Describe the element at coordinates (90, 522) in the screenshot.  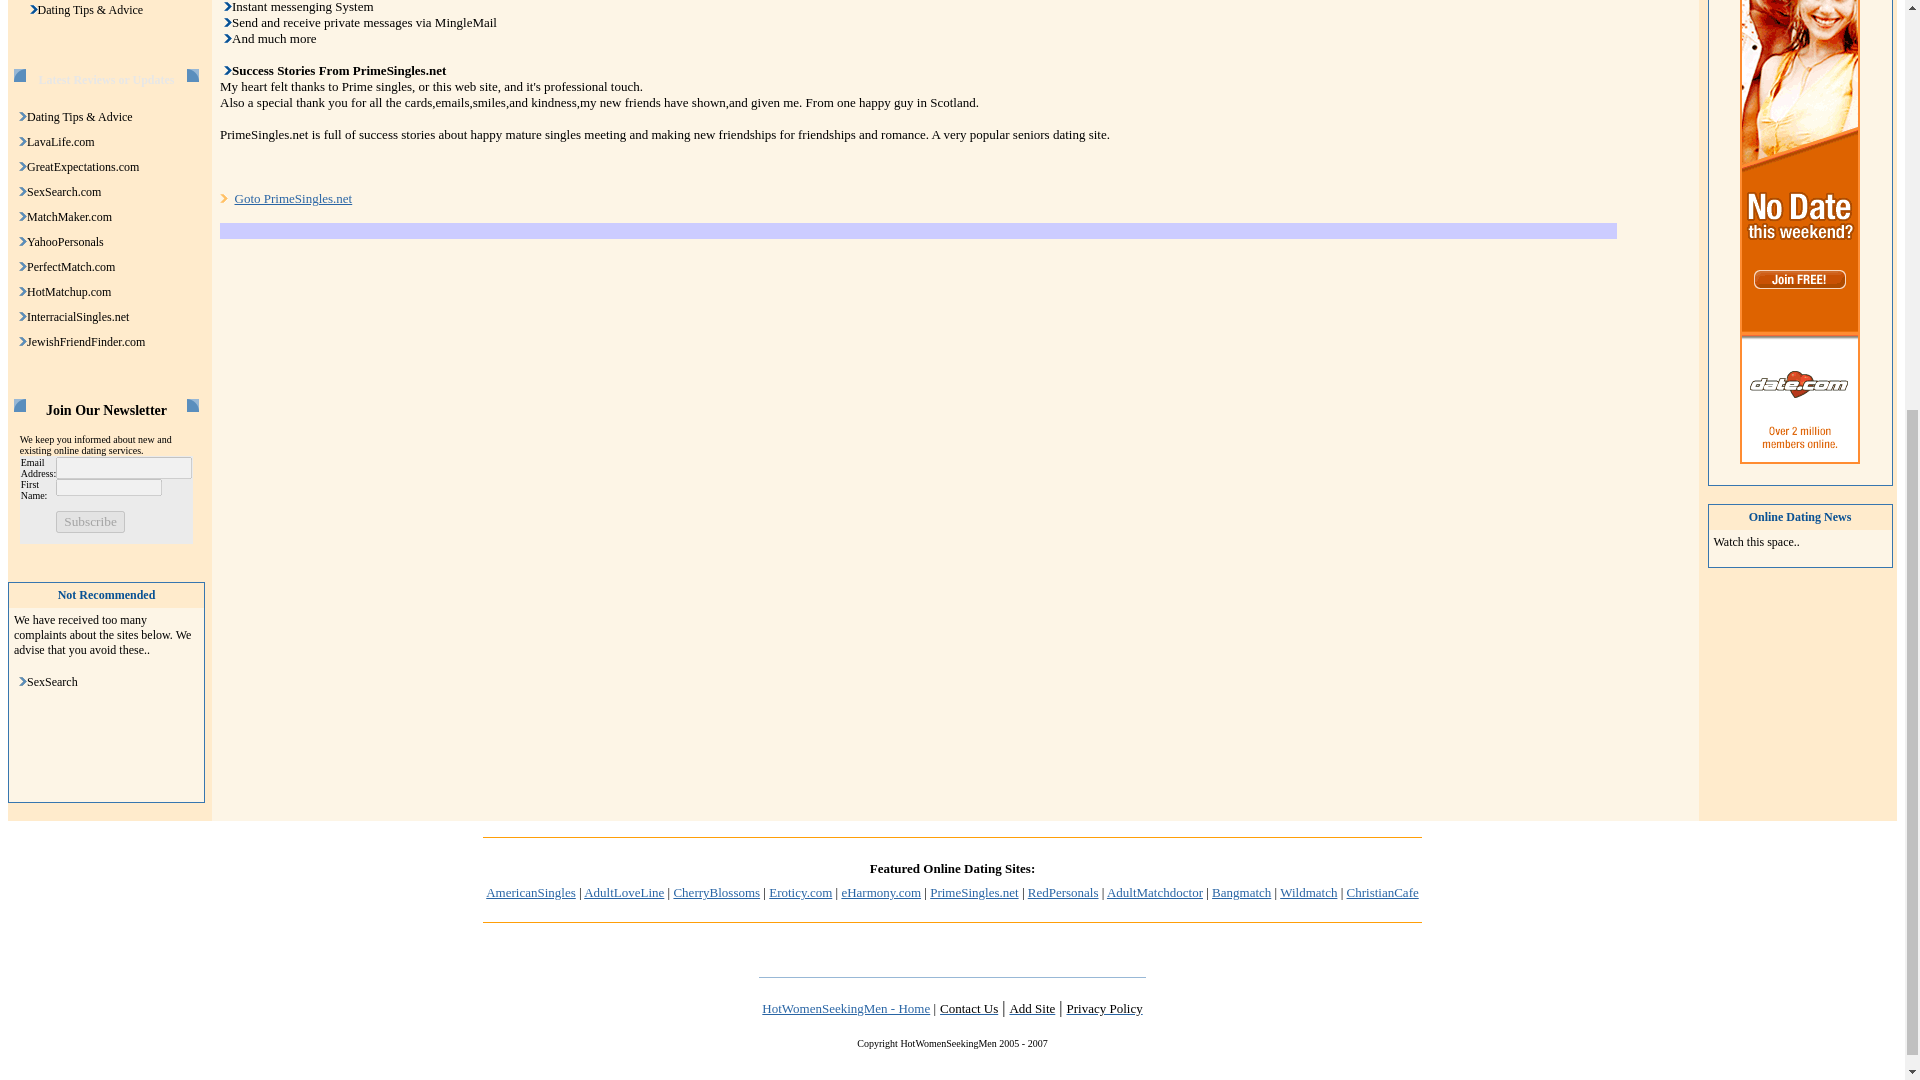
I see `Subscribe` at that location.